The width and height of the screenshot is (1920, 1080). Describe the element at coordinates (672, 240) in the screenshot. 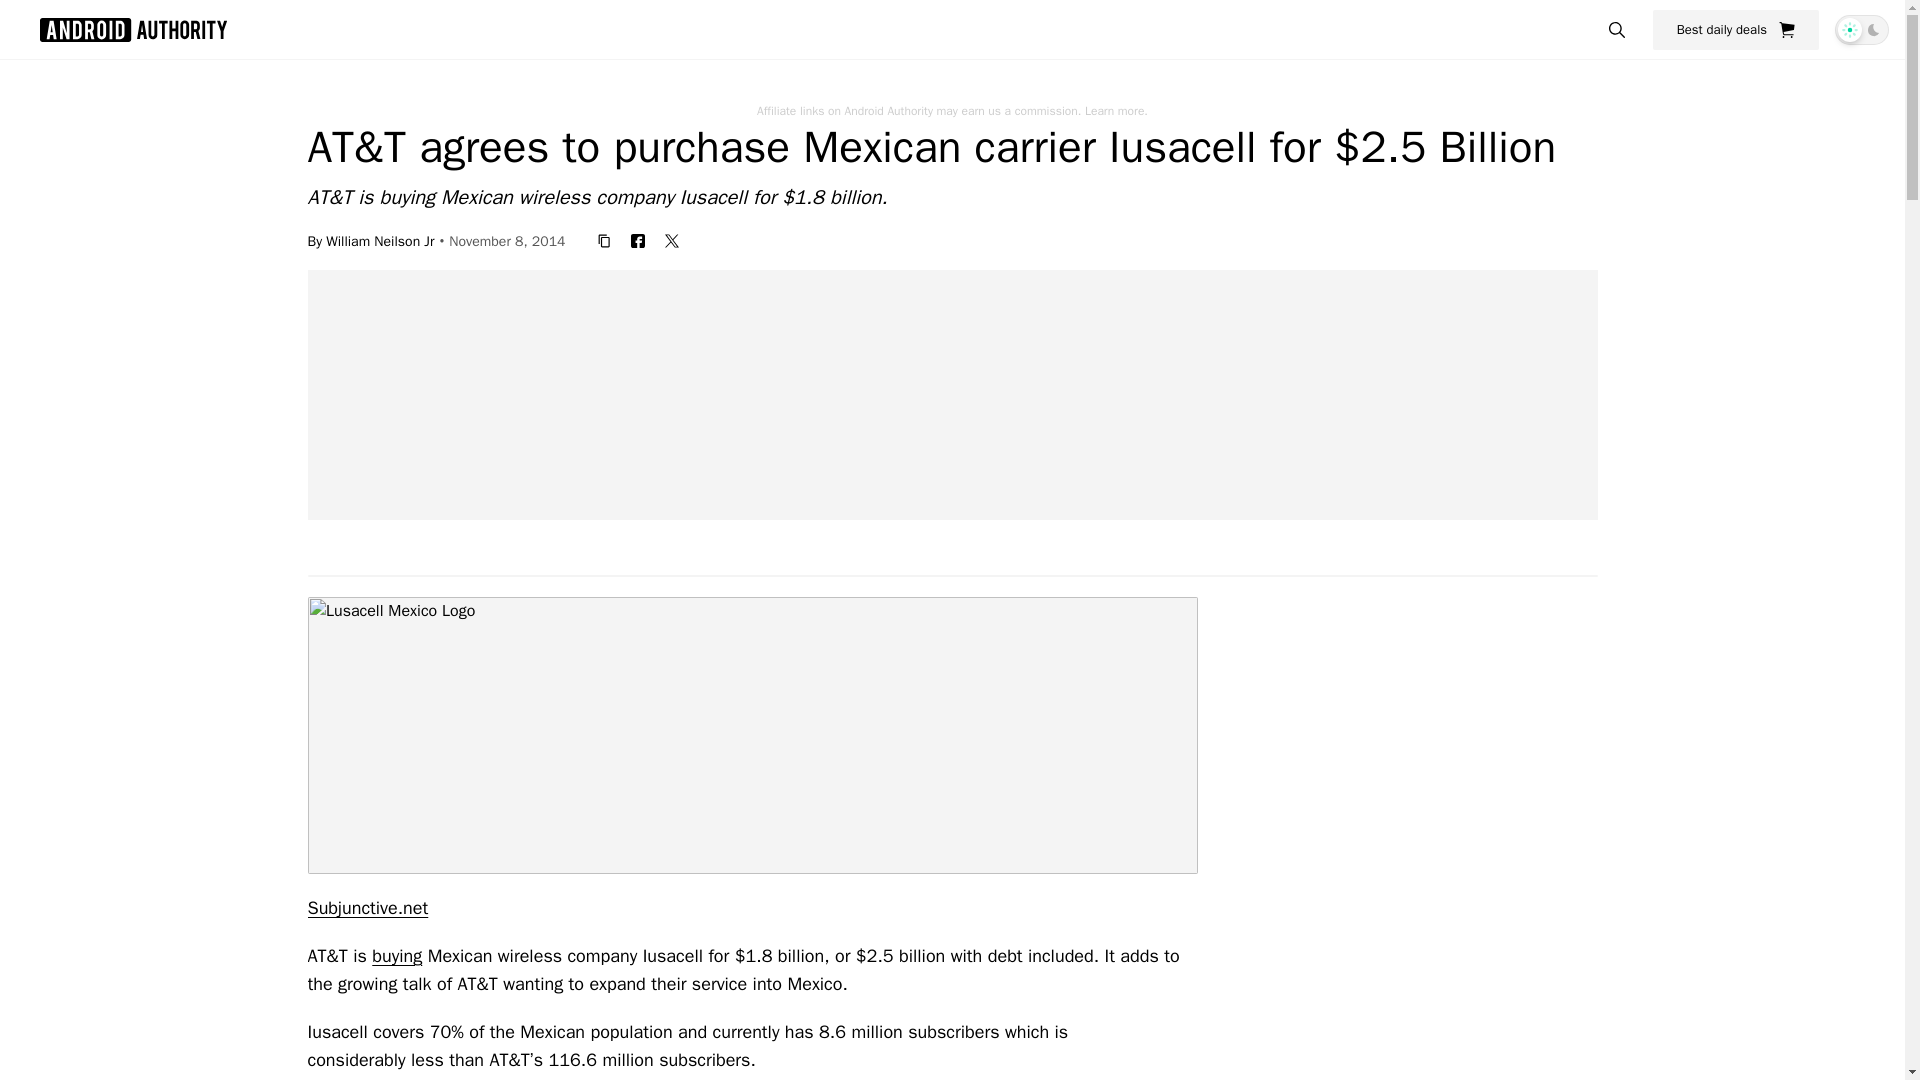

I see `twitter` at that location.